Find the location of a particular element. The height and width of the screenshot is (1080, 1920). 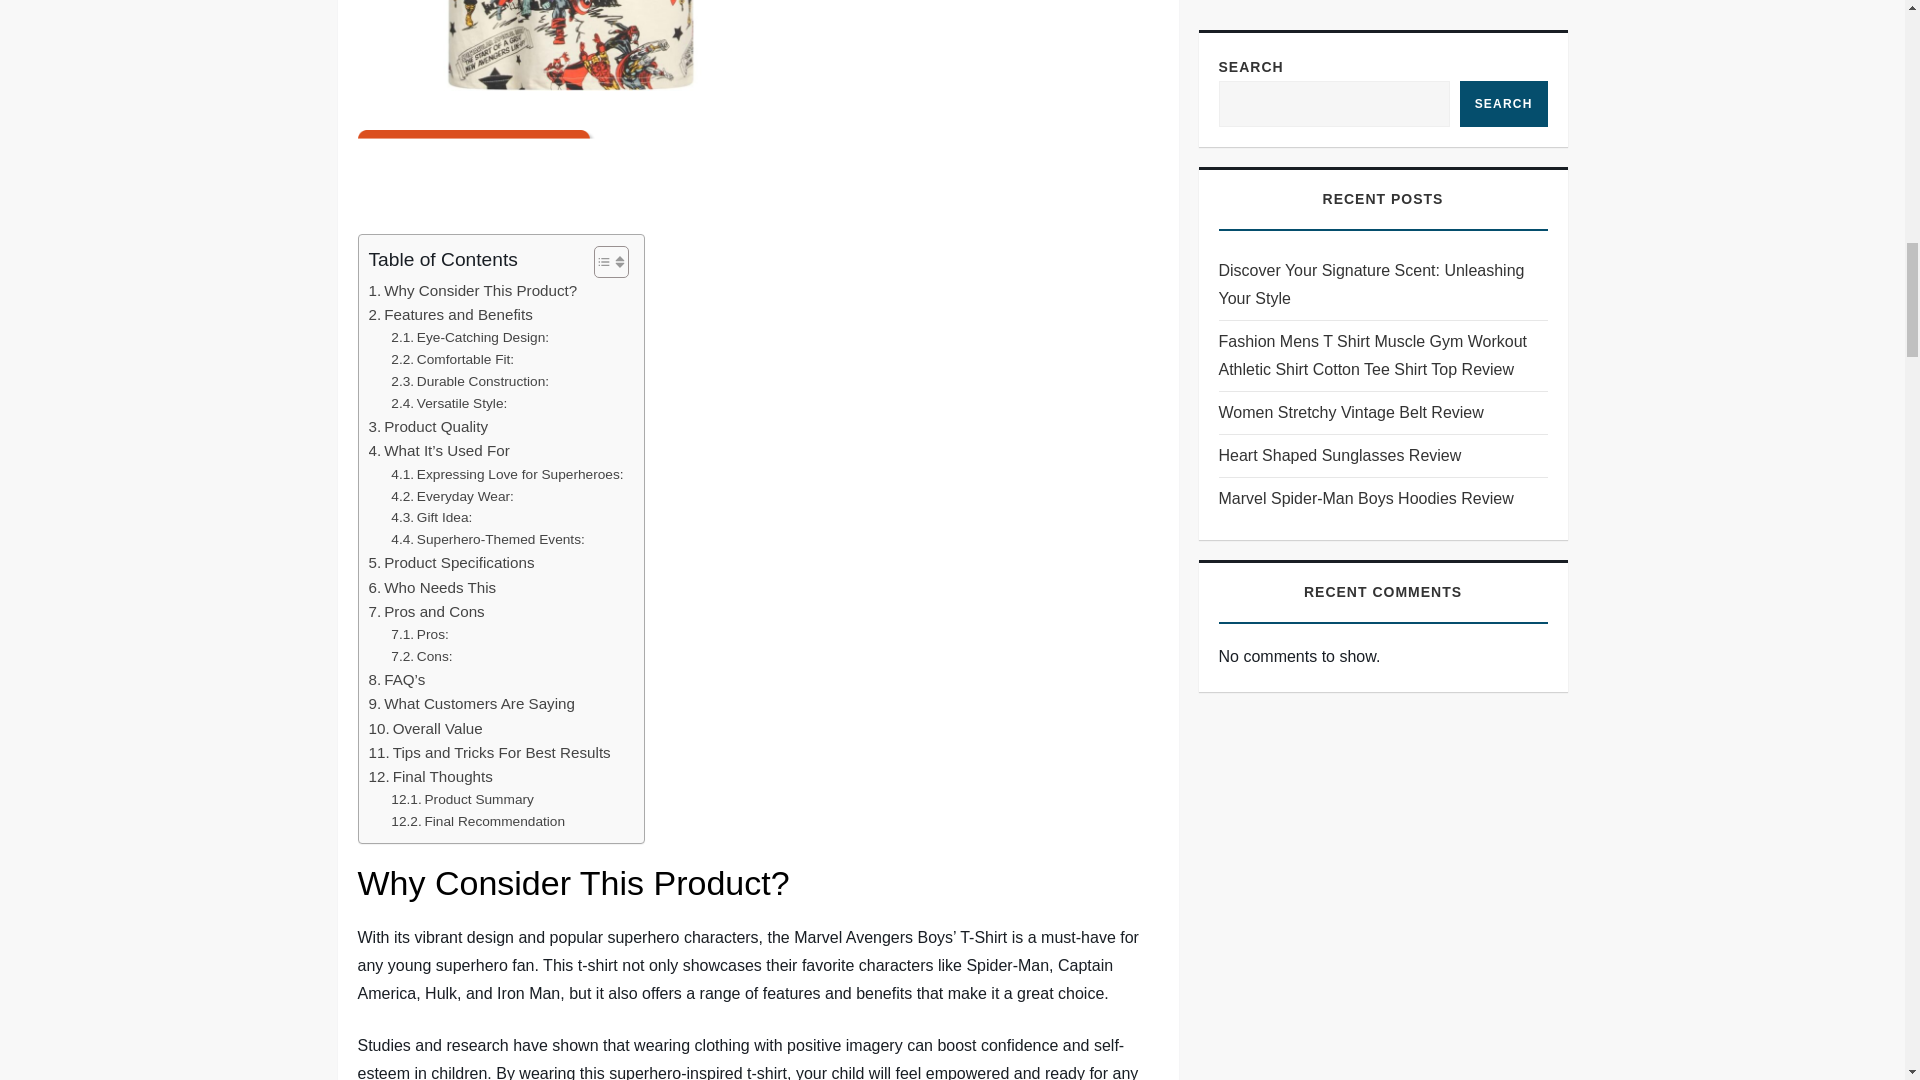

Final Recommendation is located at coordinates (478, 822).